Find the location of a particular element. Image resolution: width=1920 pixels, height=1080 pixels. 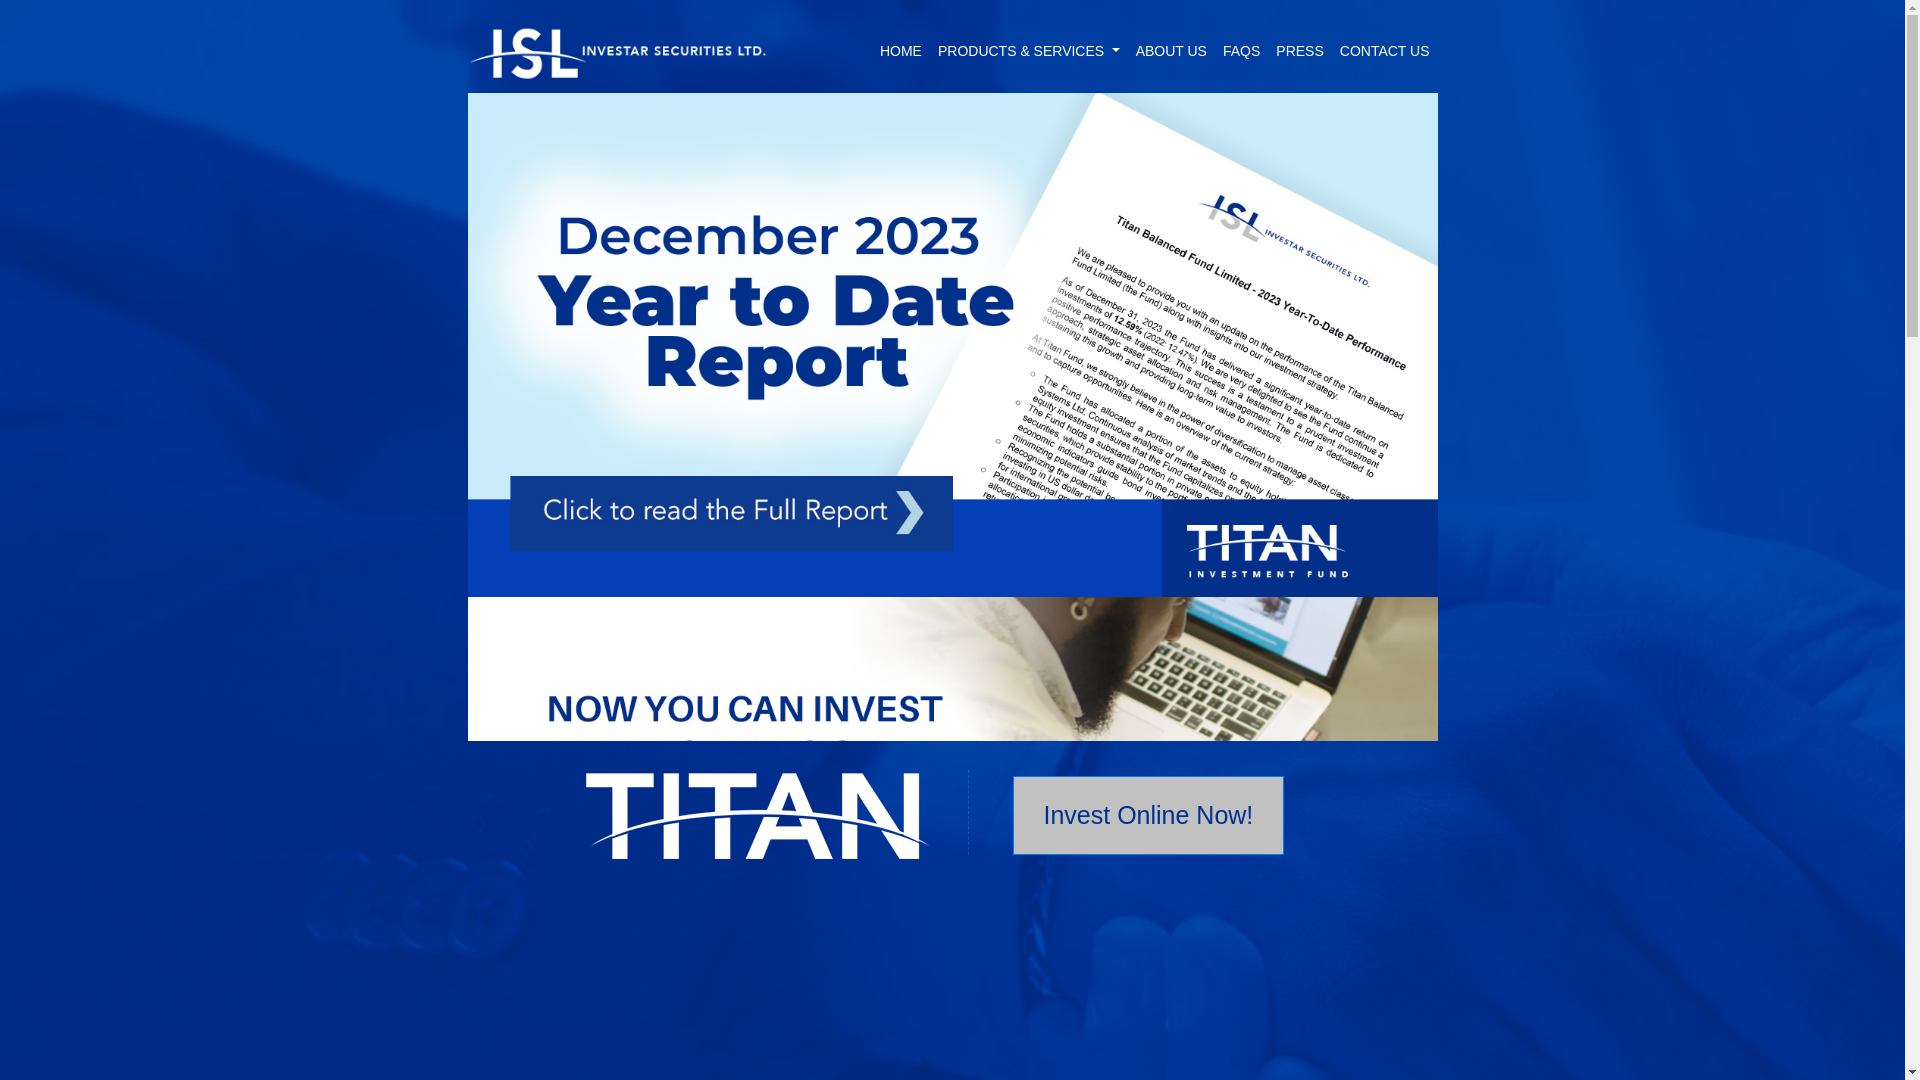

ABOUT US is located at coordinates (1172, 52).